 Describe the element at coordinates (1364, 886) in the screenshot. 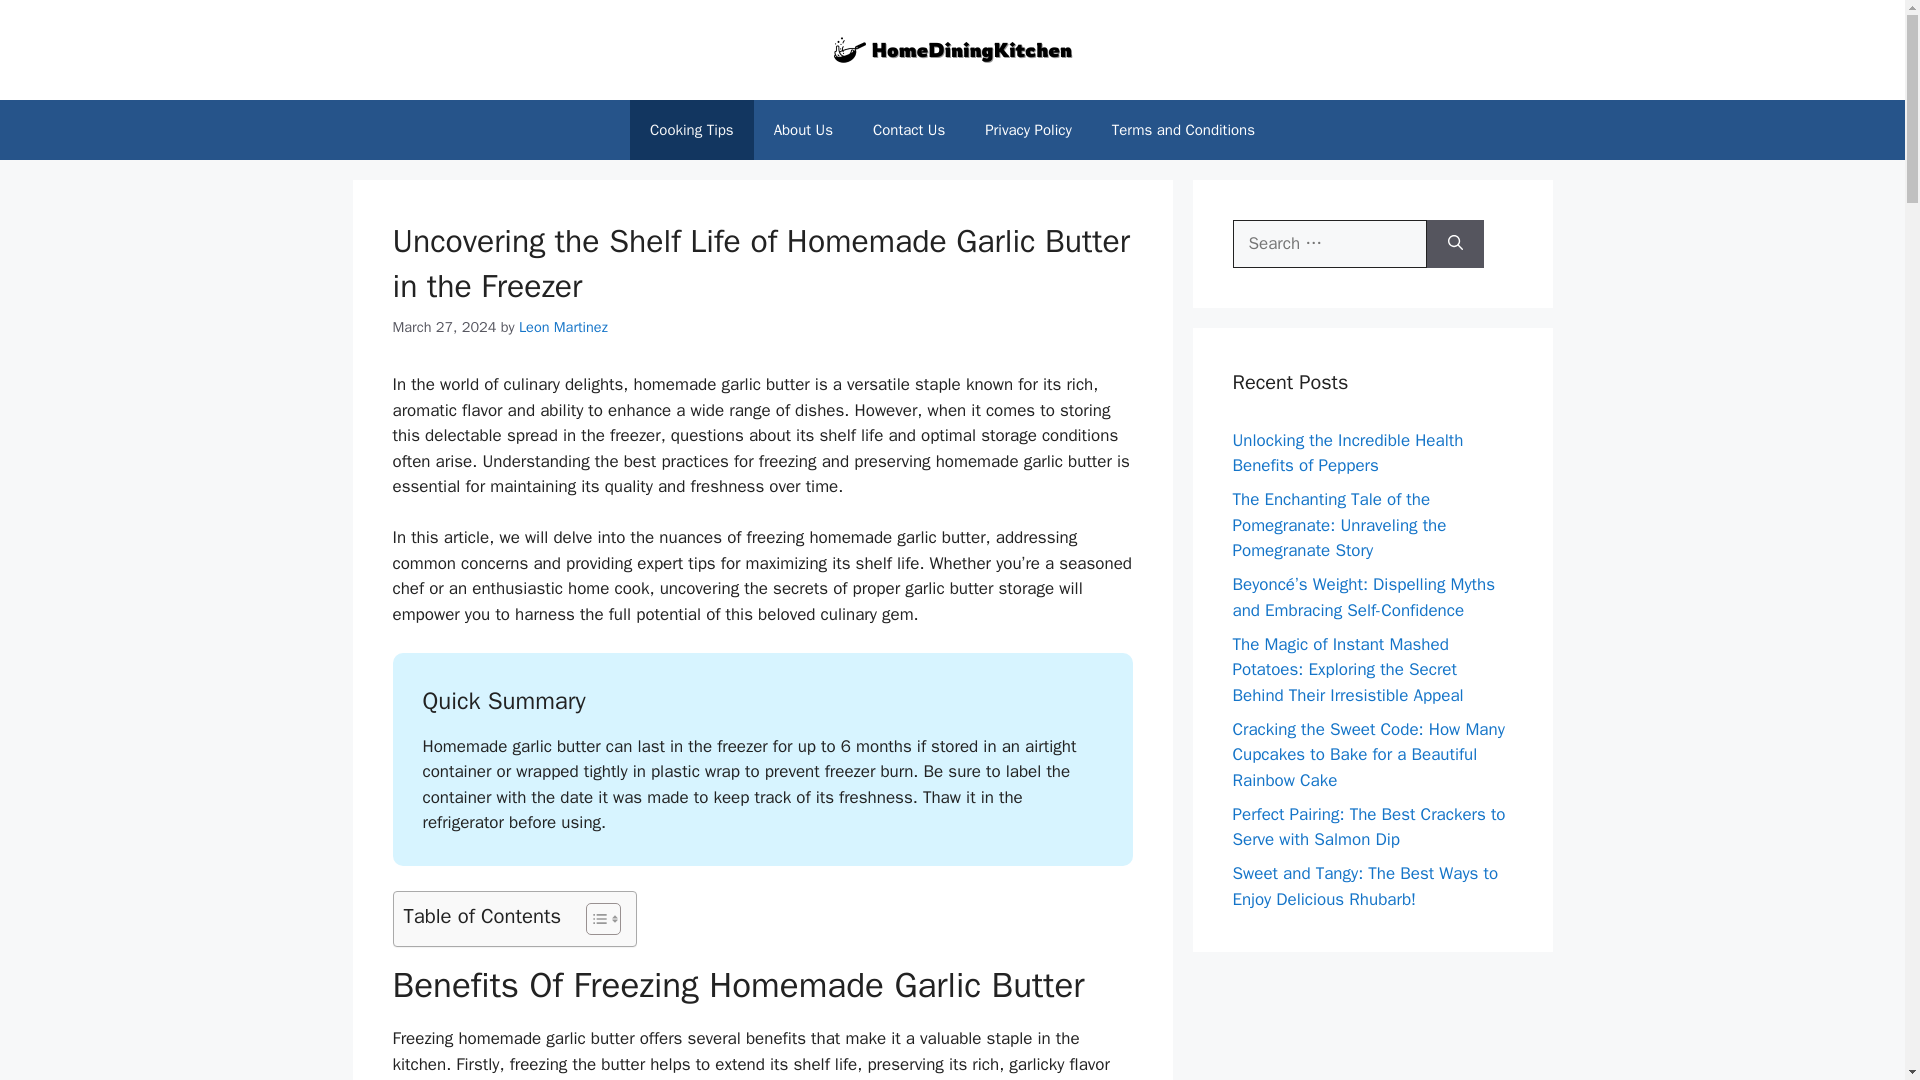

I see `Sweet and Tangy: The Best Ways to Enjoy Delicious Rhubarb!` at that location.